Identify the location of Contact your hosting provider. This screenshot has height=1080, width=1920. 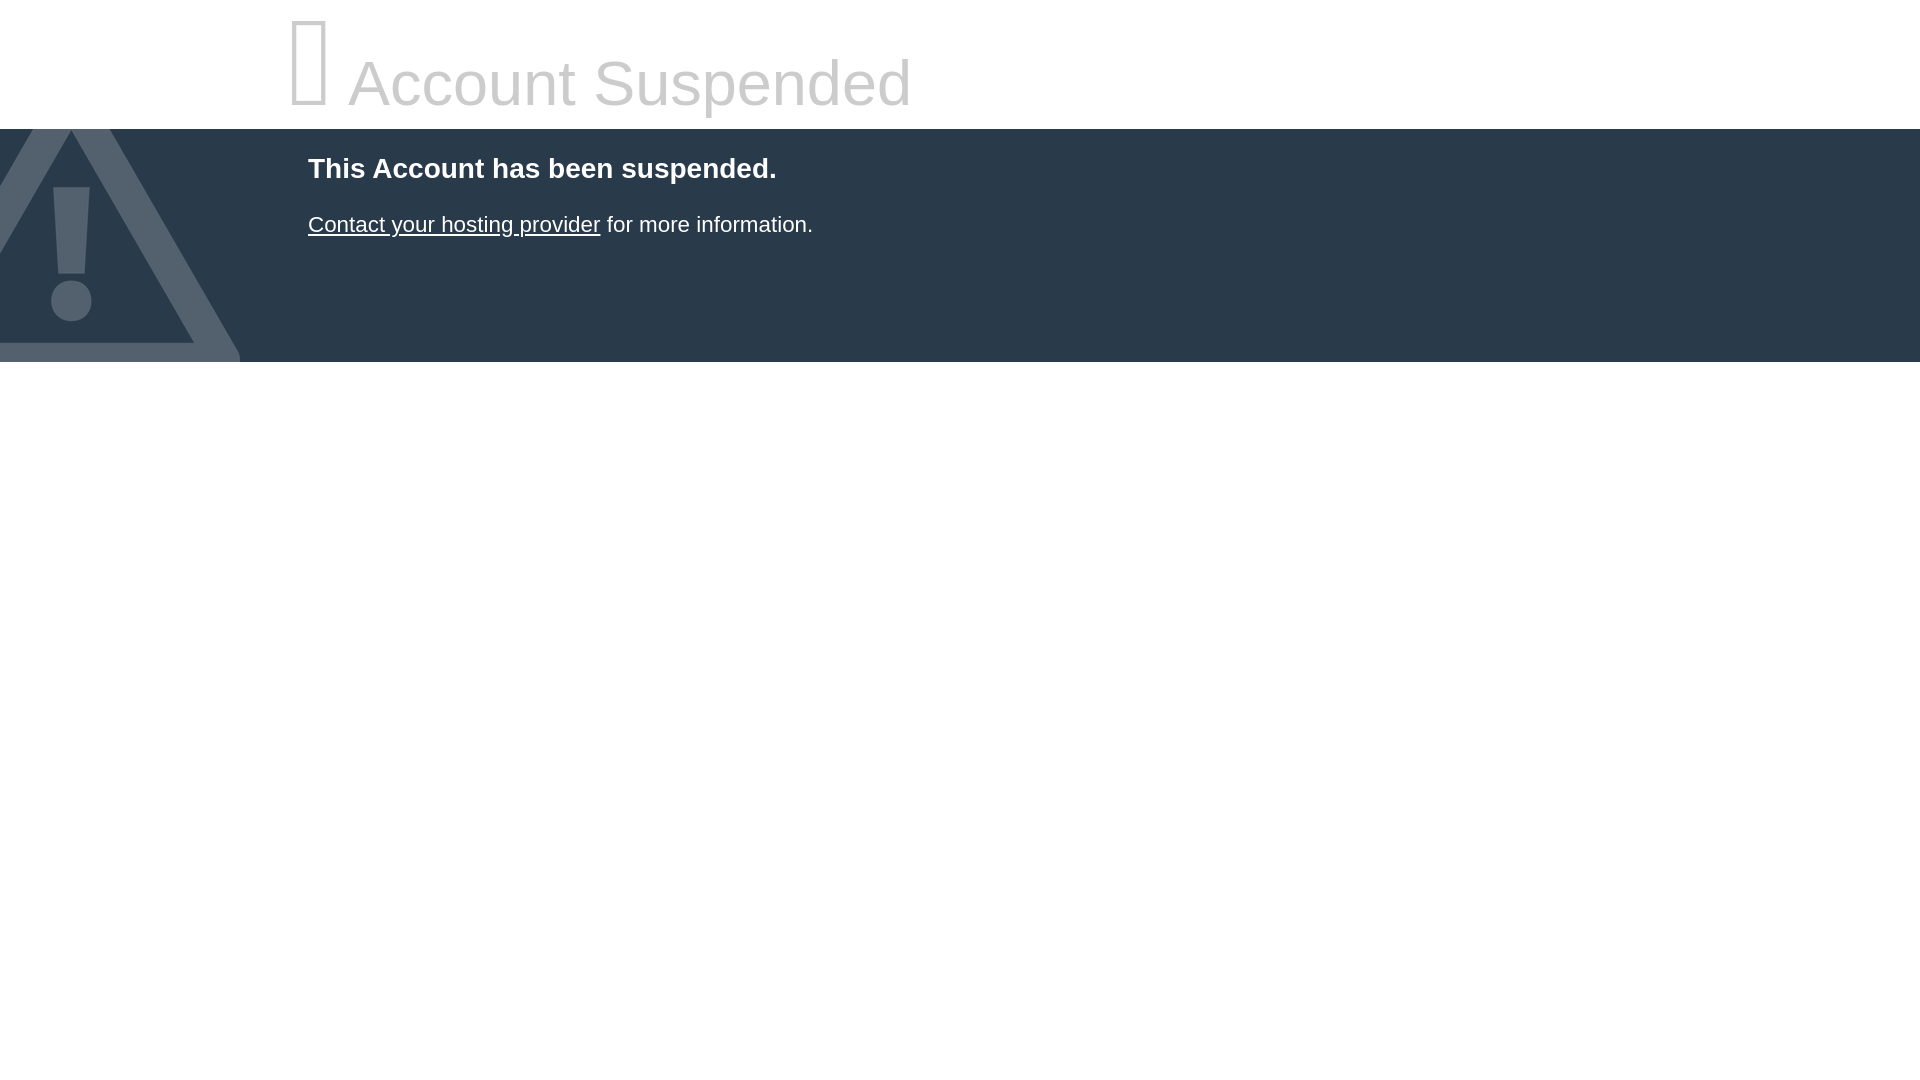
(453, 224).